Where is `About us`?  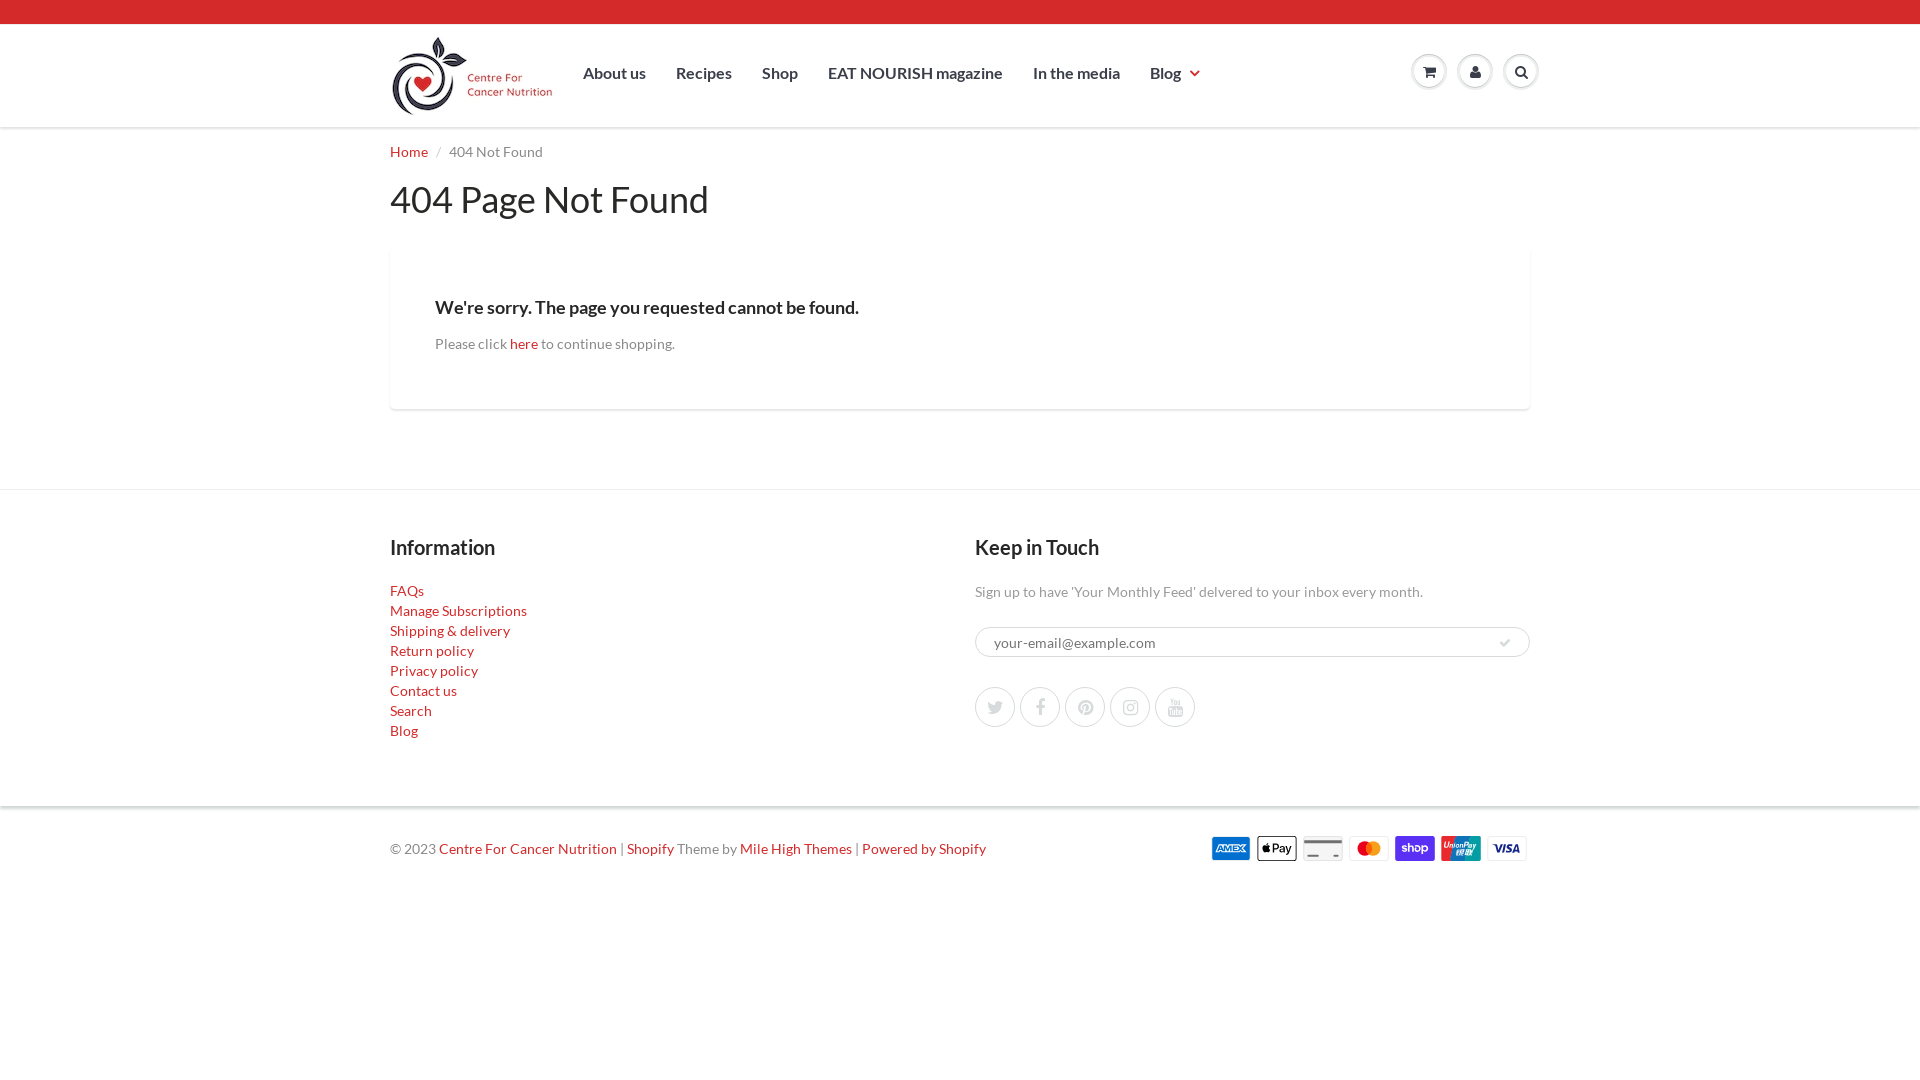
About us is located at coordinates (614, 73).